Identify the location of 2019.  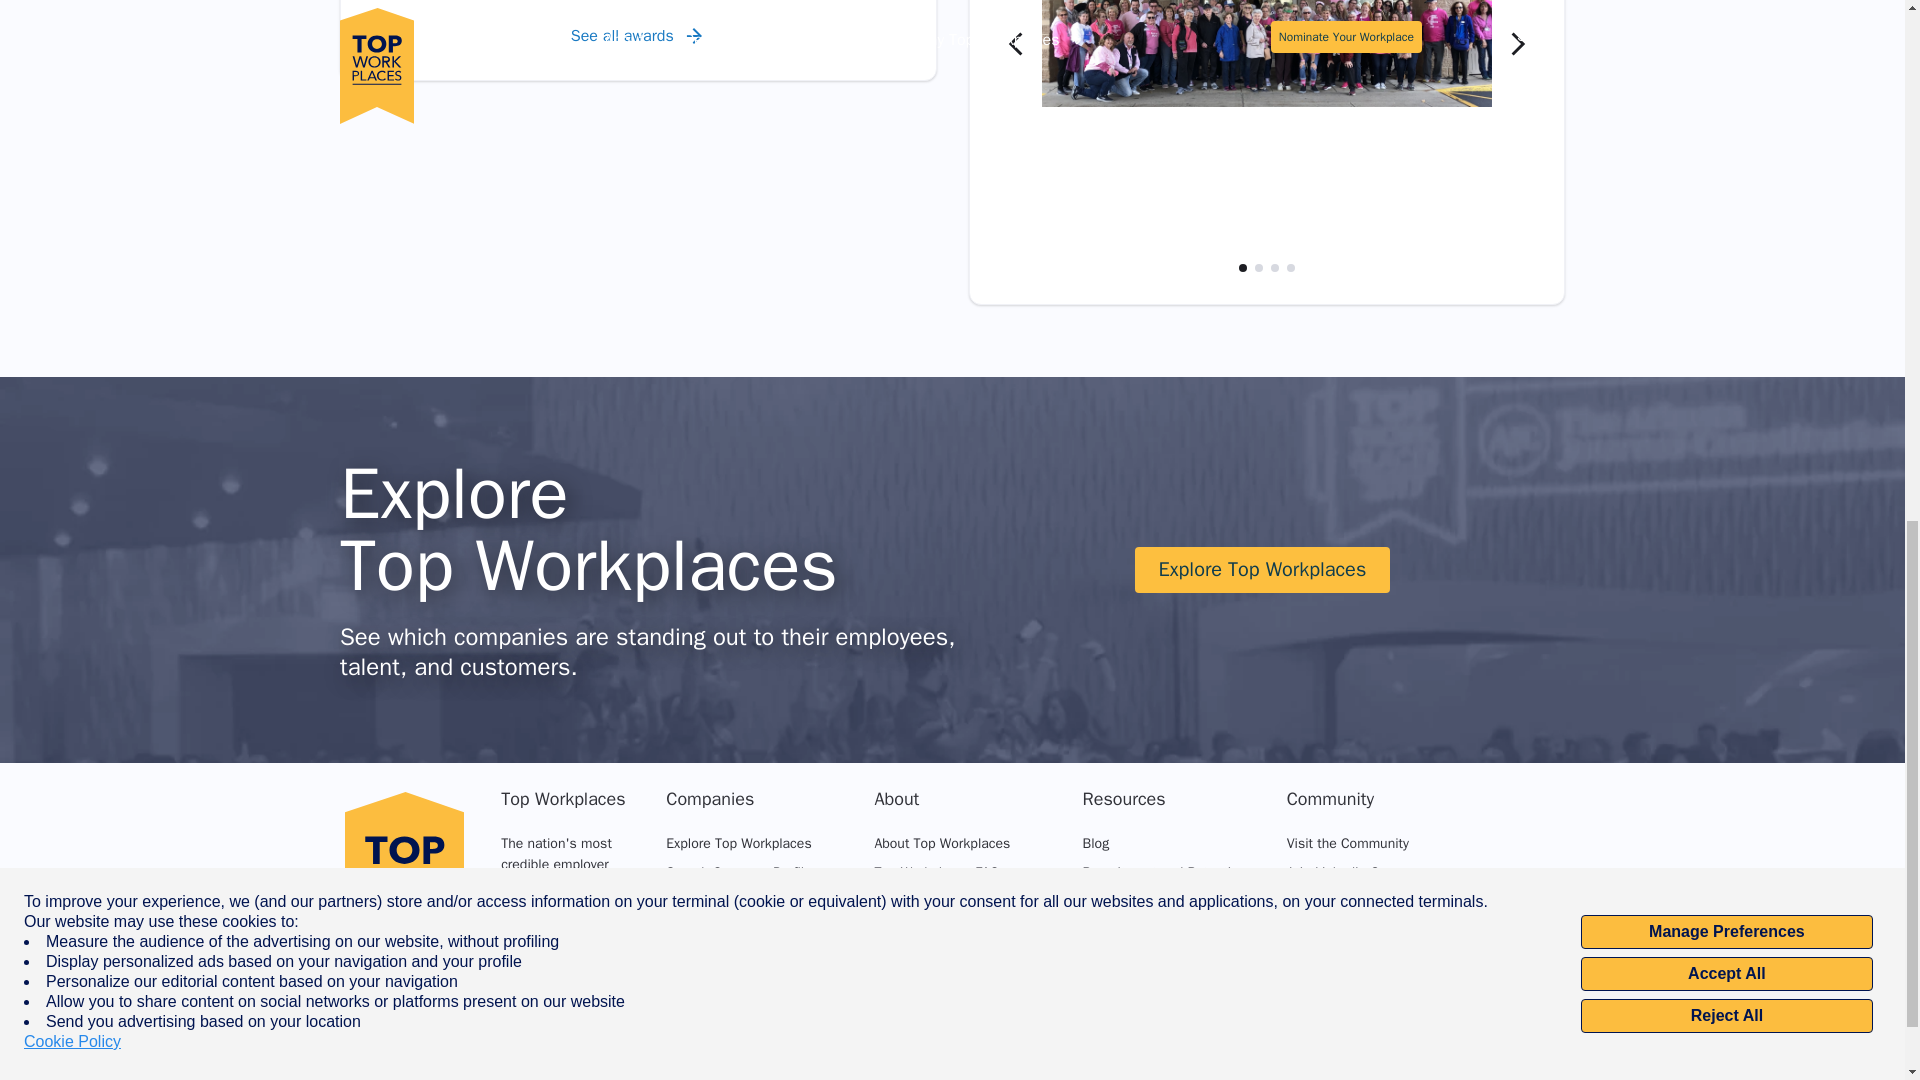
(704, 2).